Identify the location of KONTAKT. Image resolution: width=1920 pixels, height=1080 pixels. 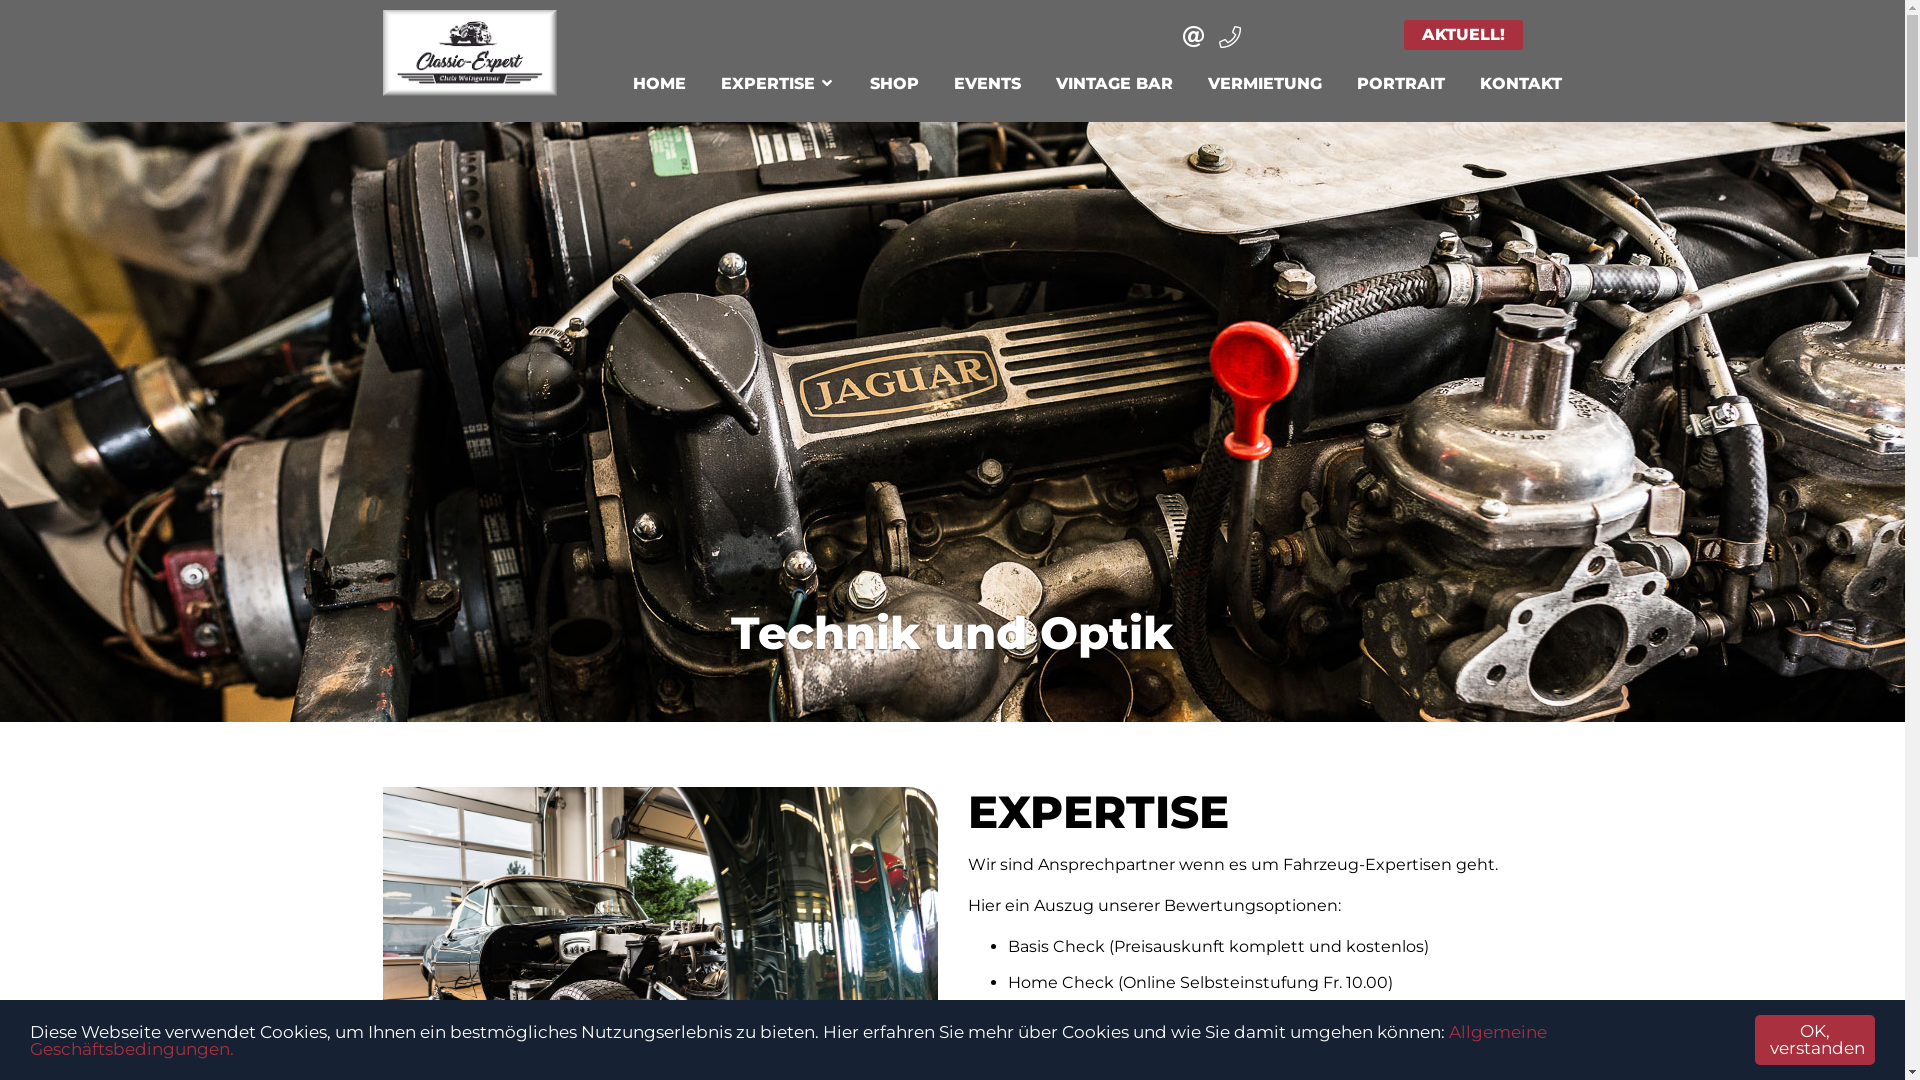
(1520, 84).